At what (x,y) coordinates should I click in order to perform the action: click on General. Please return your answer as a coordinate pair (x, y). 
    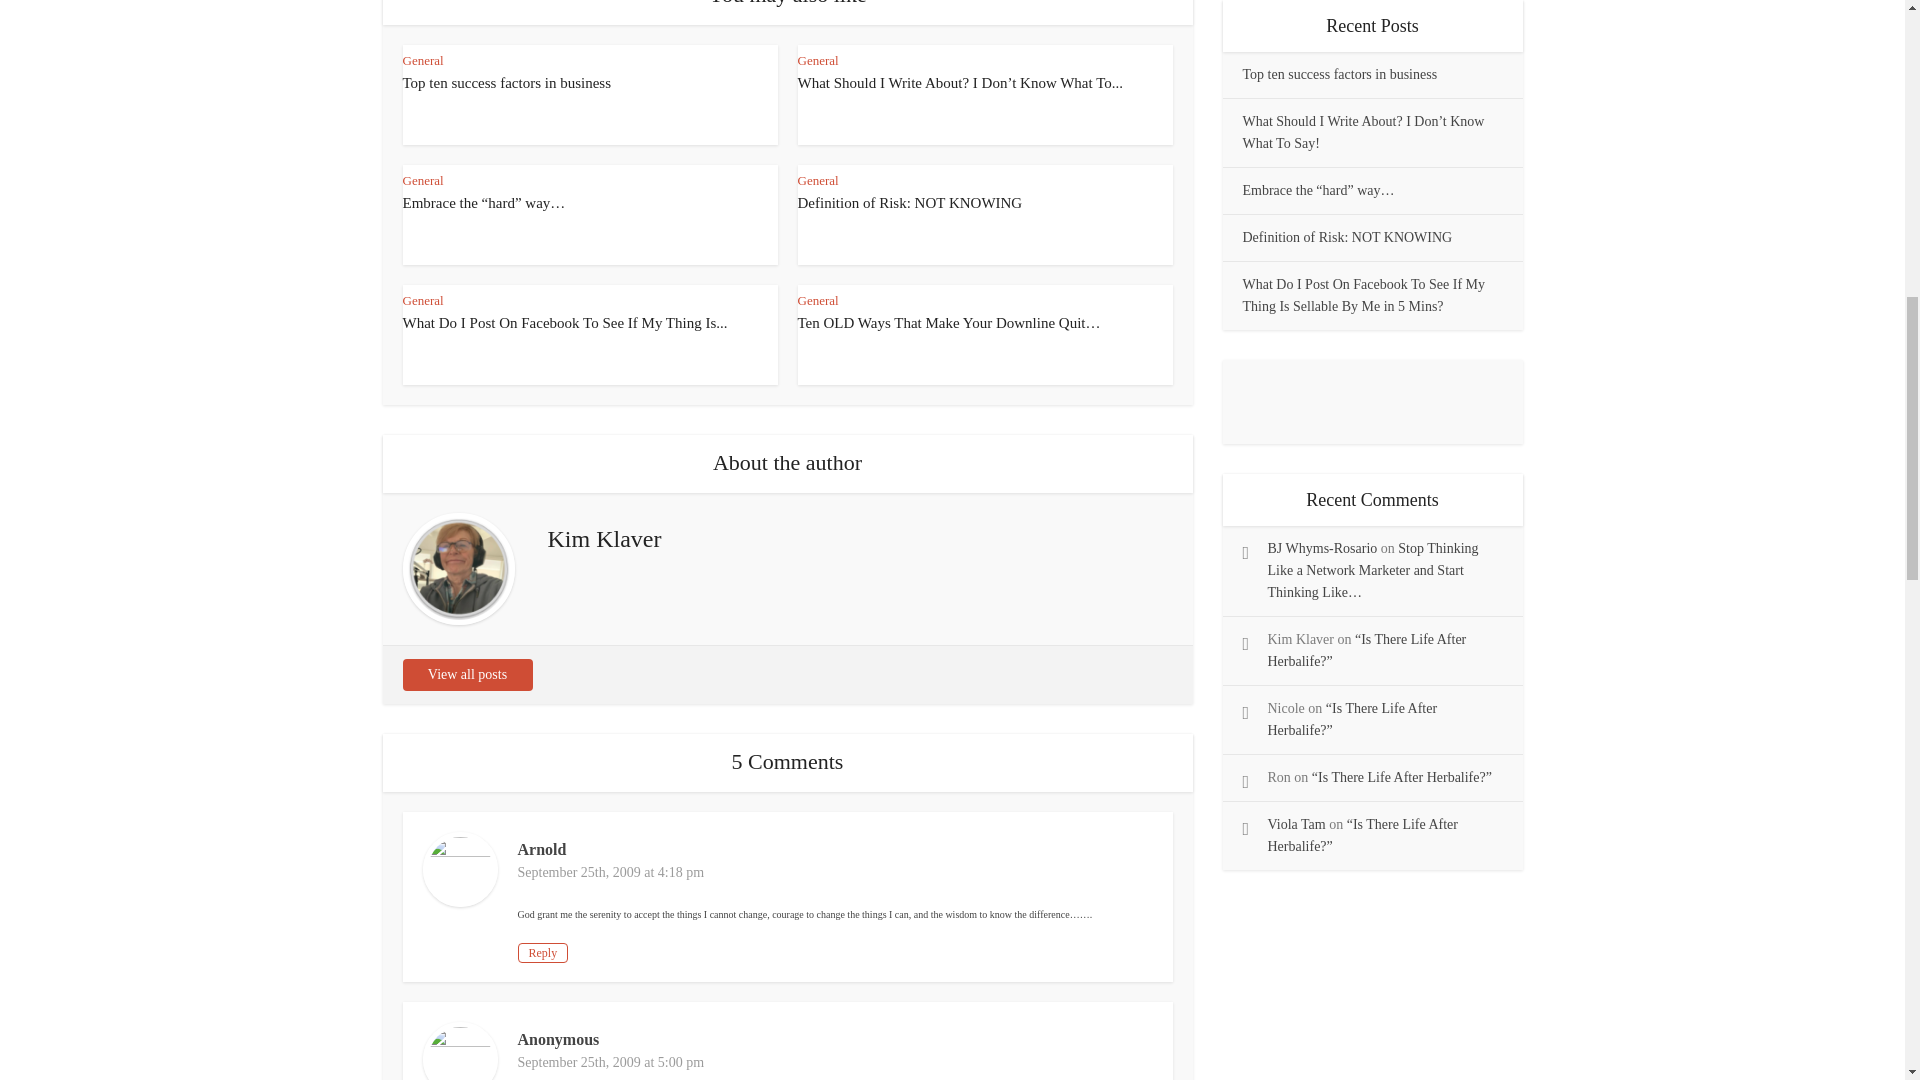
    Looking at the image, I should click on (422, 60).